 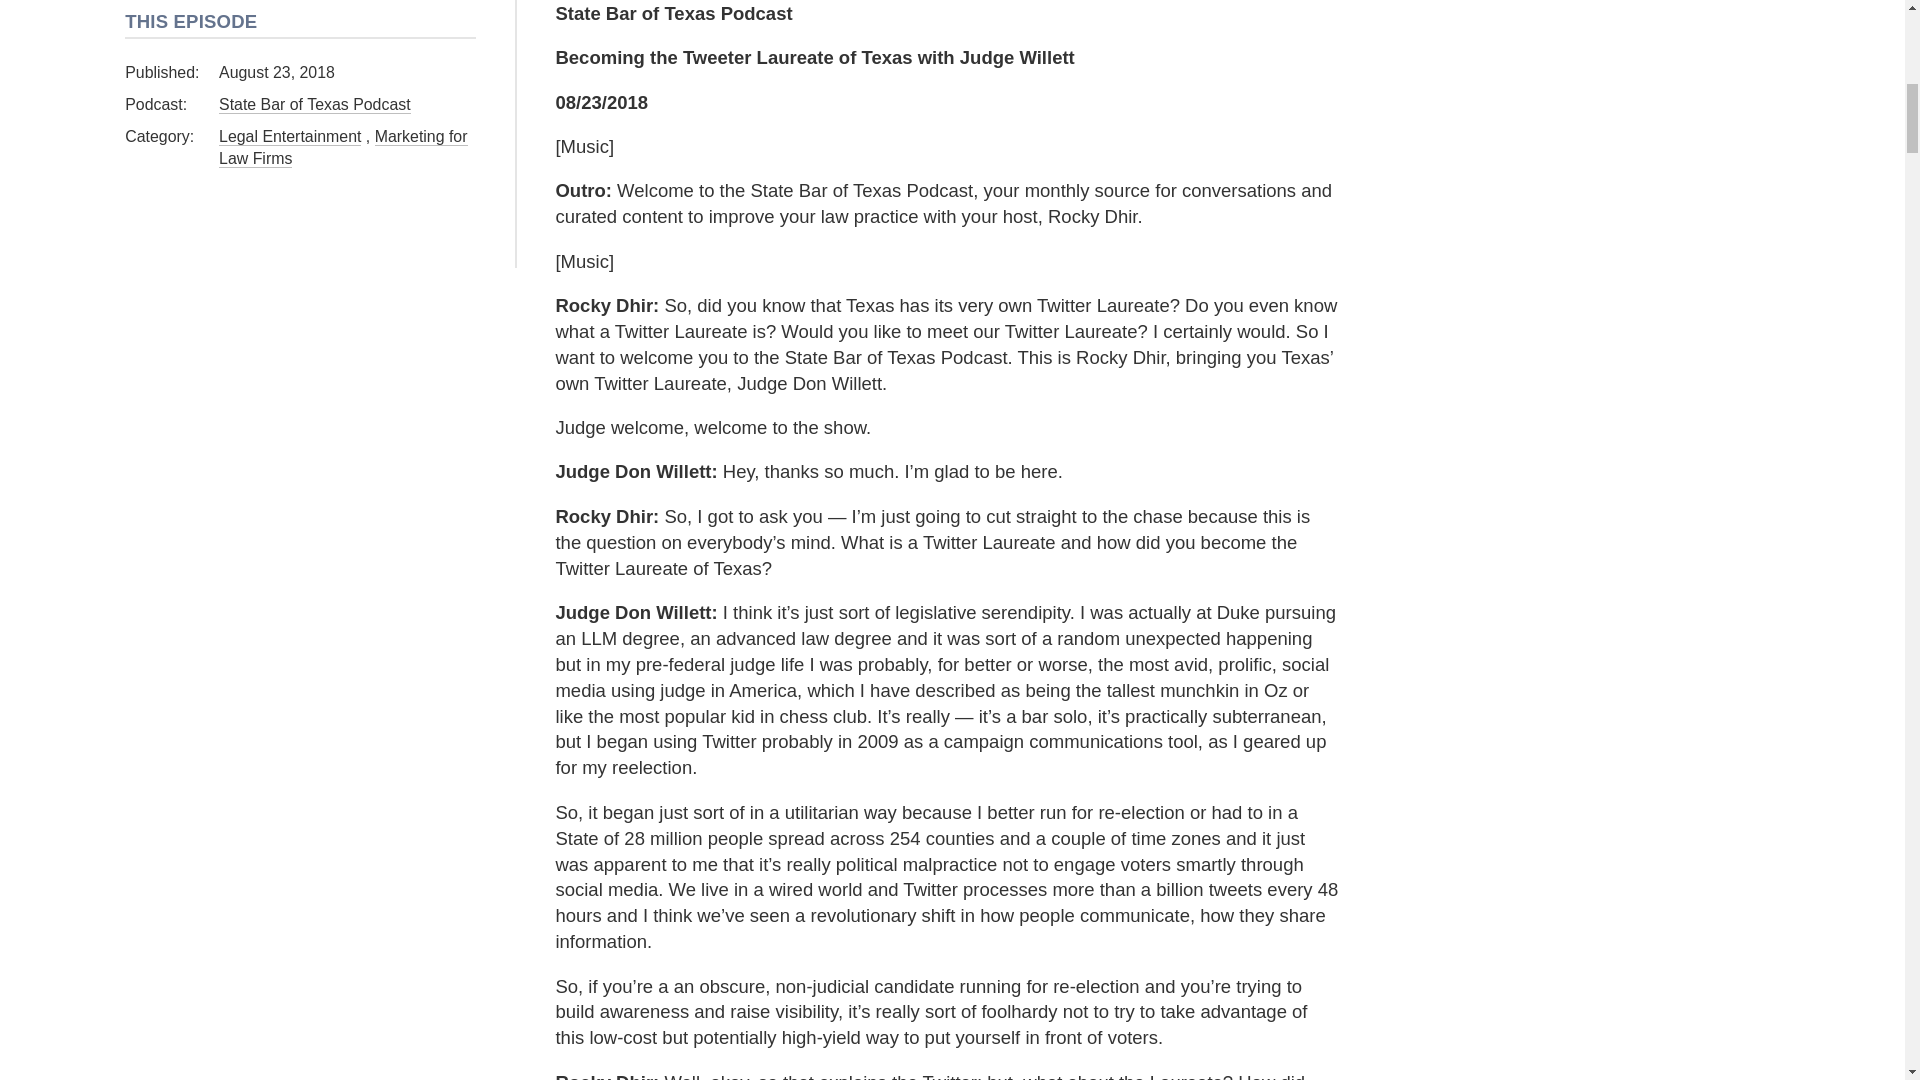 I want to click on State Bar of Texas Podcast, so click(x=314, y=105).